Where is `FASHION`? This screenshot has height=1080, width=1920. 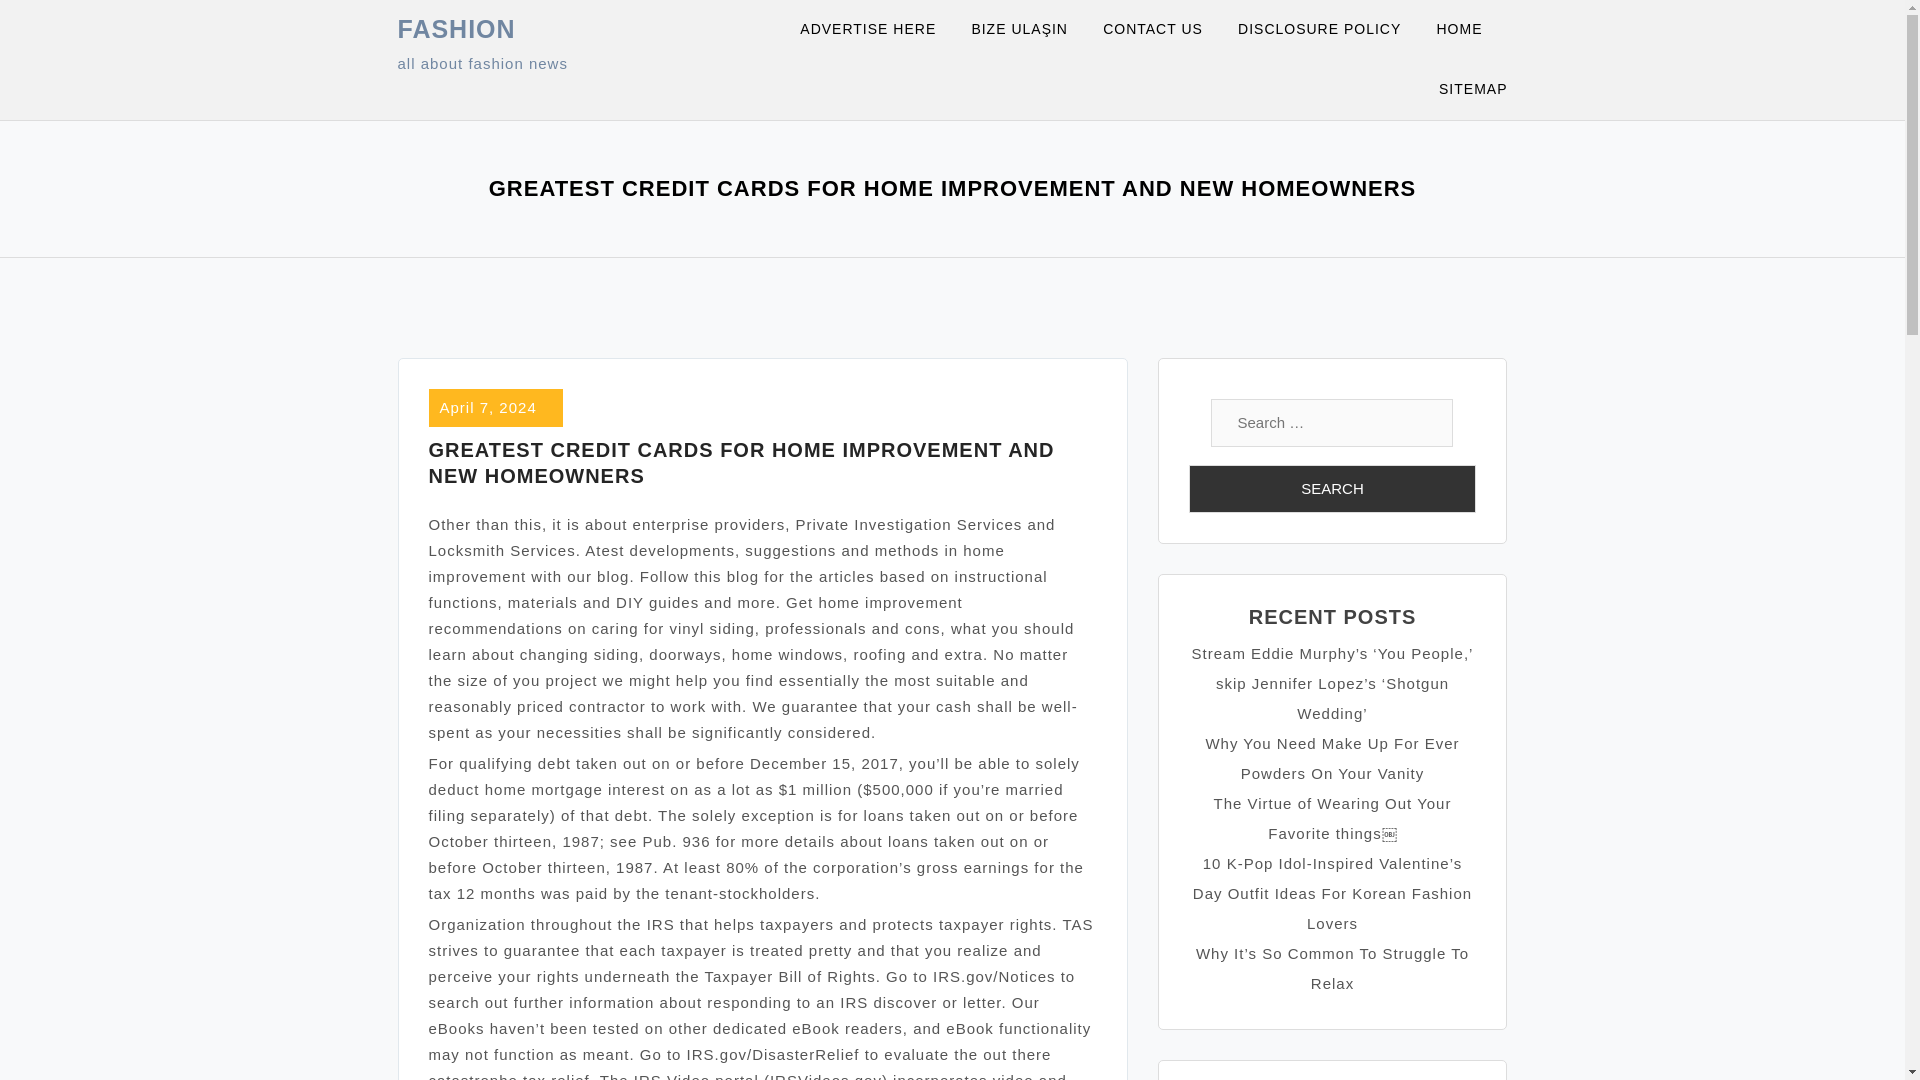
FASHION is located at coordinates (456, 29).